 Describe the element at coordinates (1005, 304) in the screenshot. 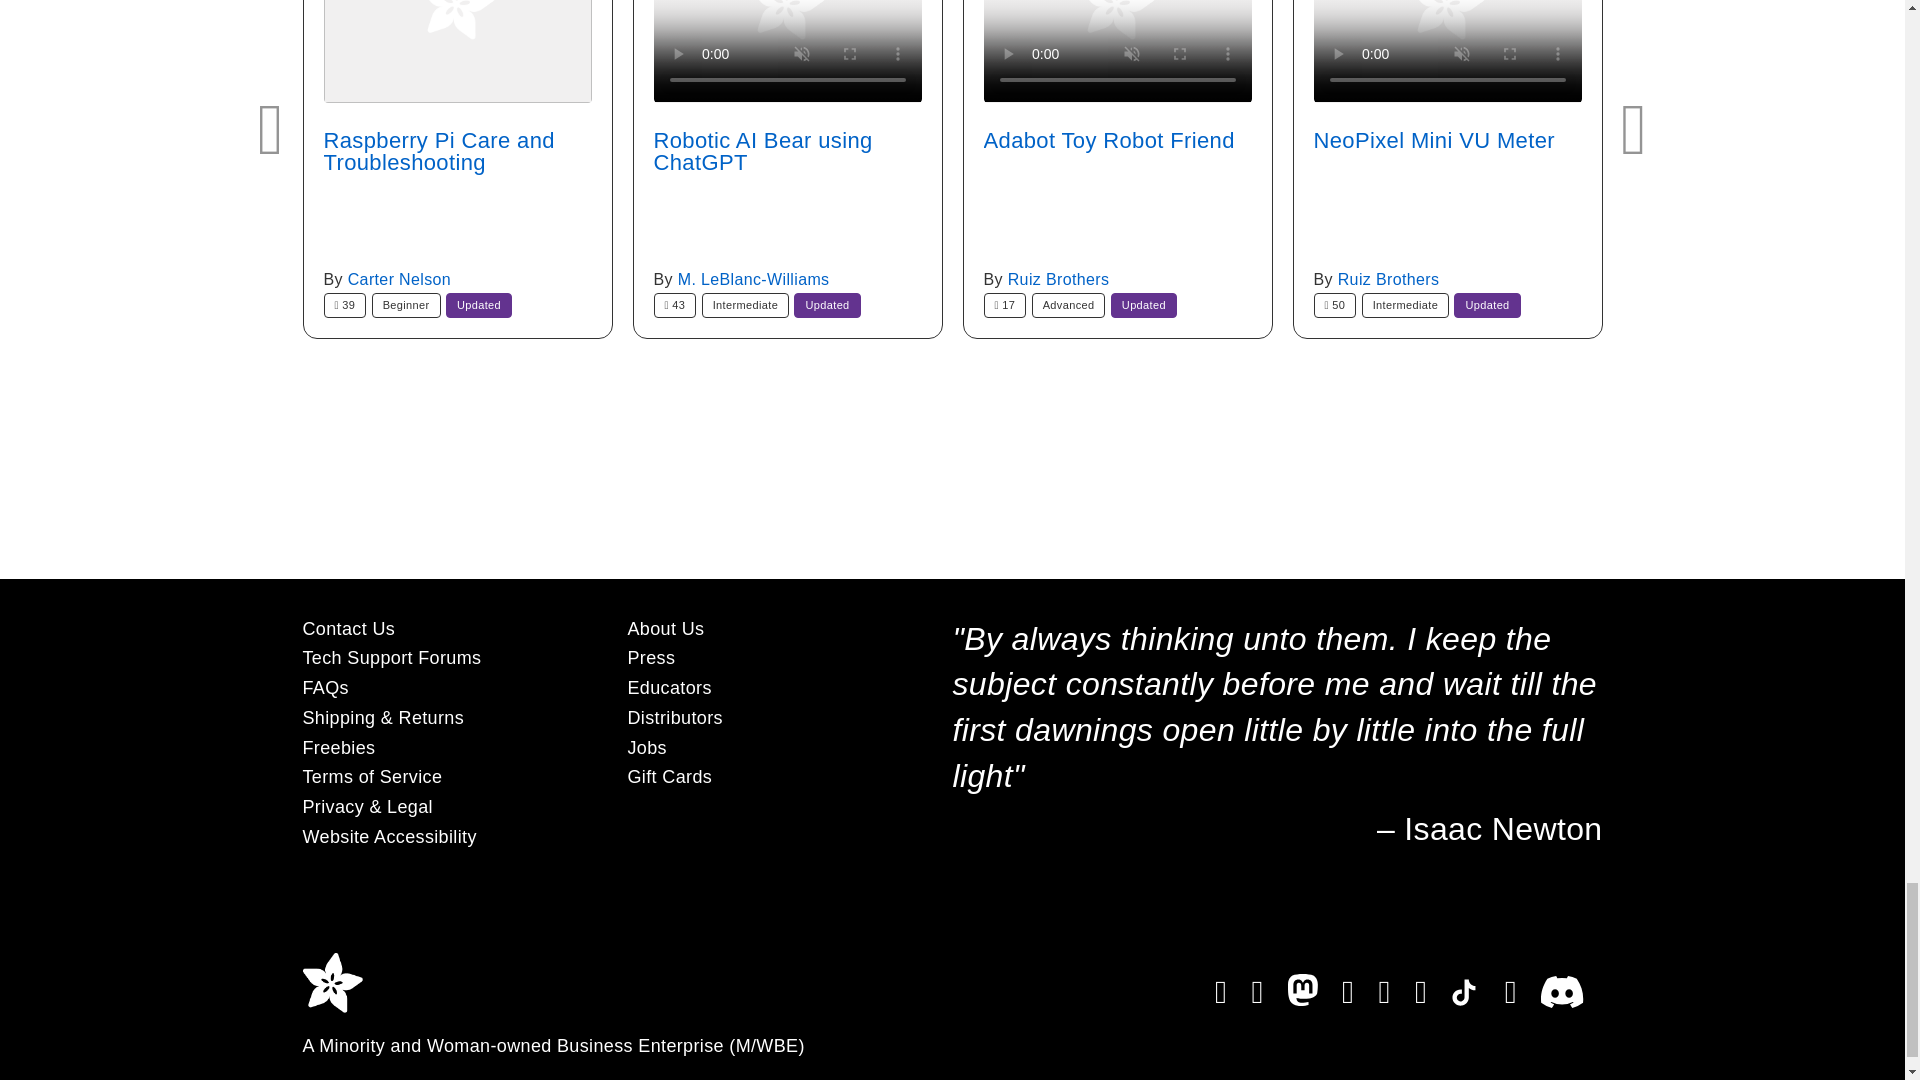

I see `Saves` at that location.